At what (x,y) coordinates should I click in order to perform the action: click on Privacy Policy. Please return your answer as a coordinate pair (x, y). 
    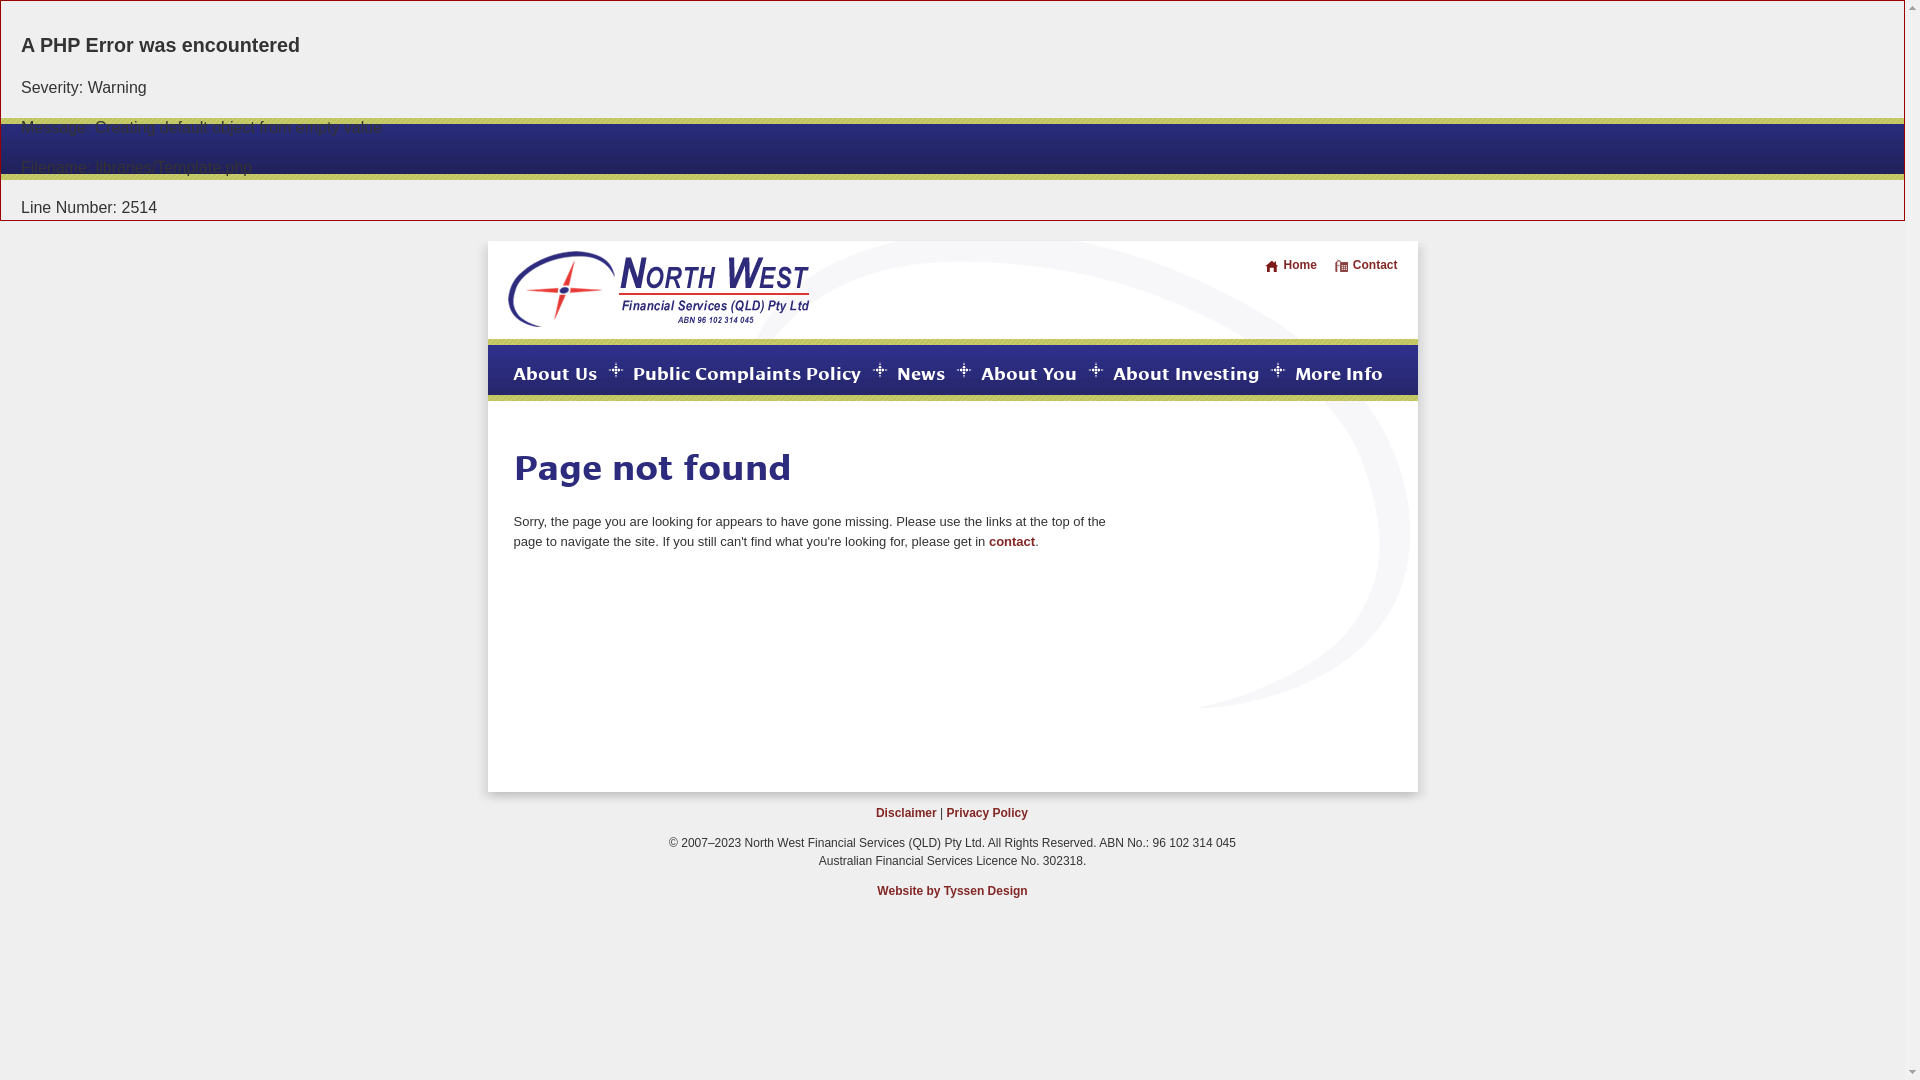
    Looking at the image, I should click on (986, 813).